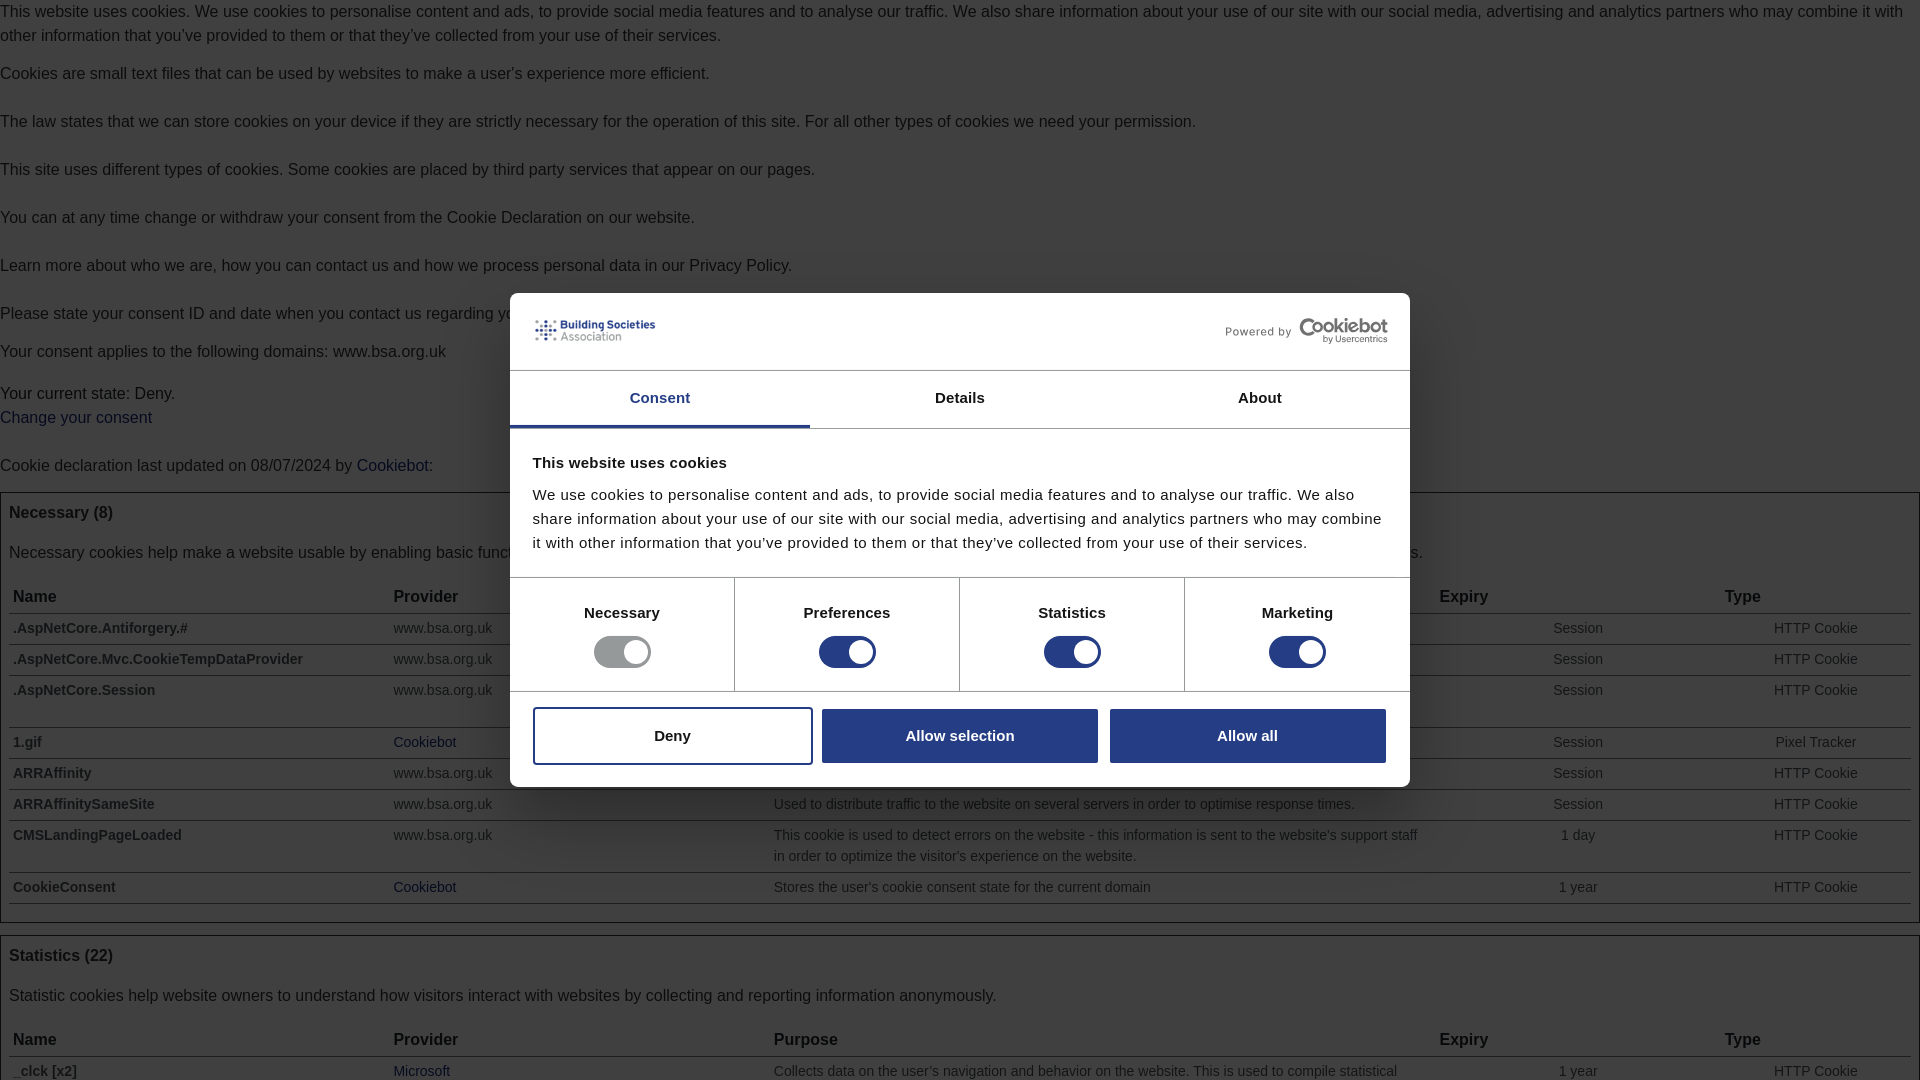  What do you see at coordinates (421, 1070) in the screenshot?
I see `Microsoft` at bounding box center [421, 1070].